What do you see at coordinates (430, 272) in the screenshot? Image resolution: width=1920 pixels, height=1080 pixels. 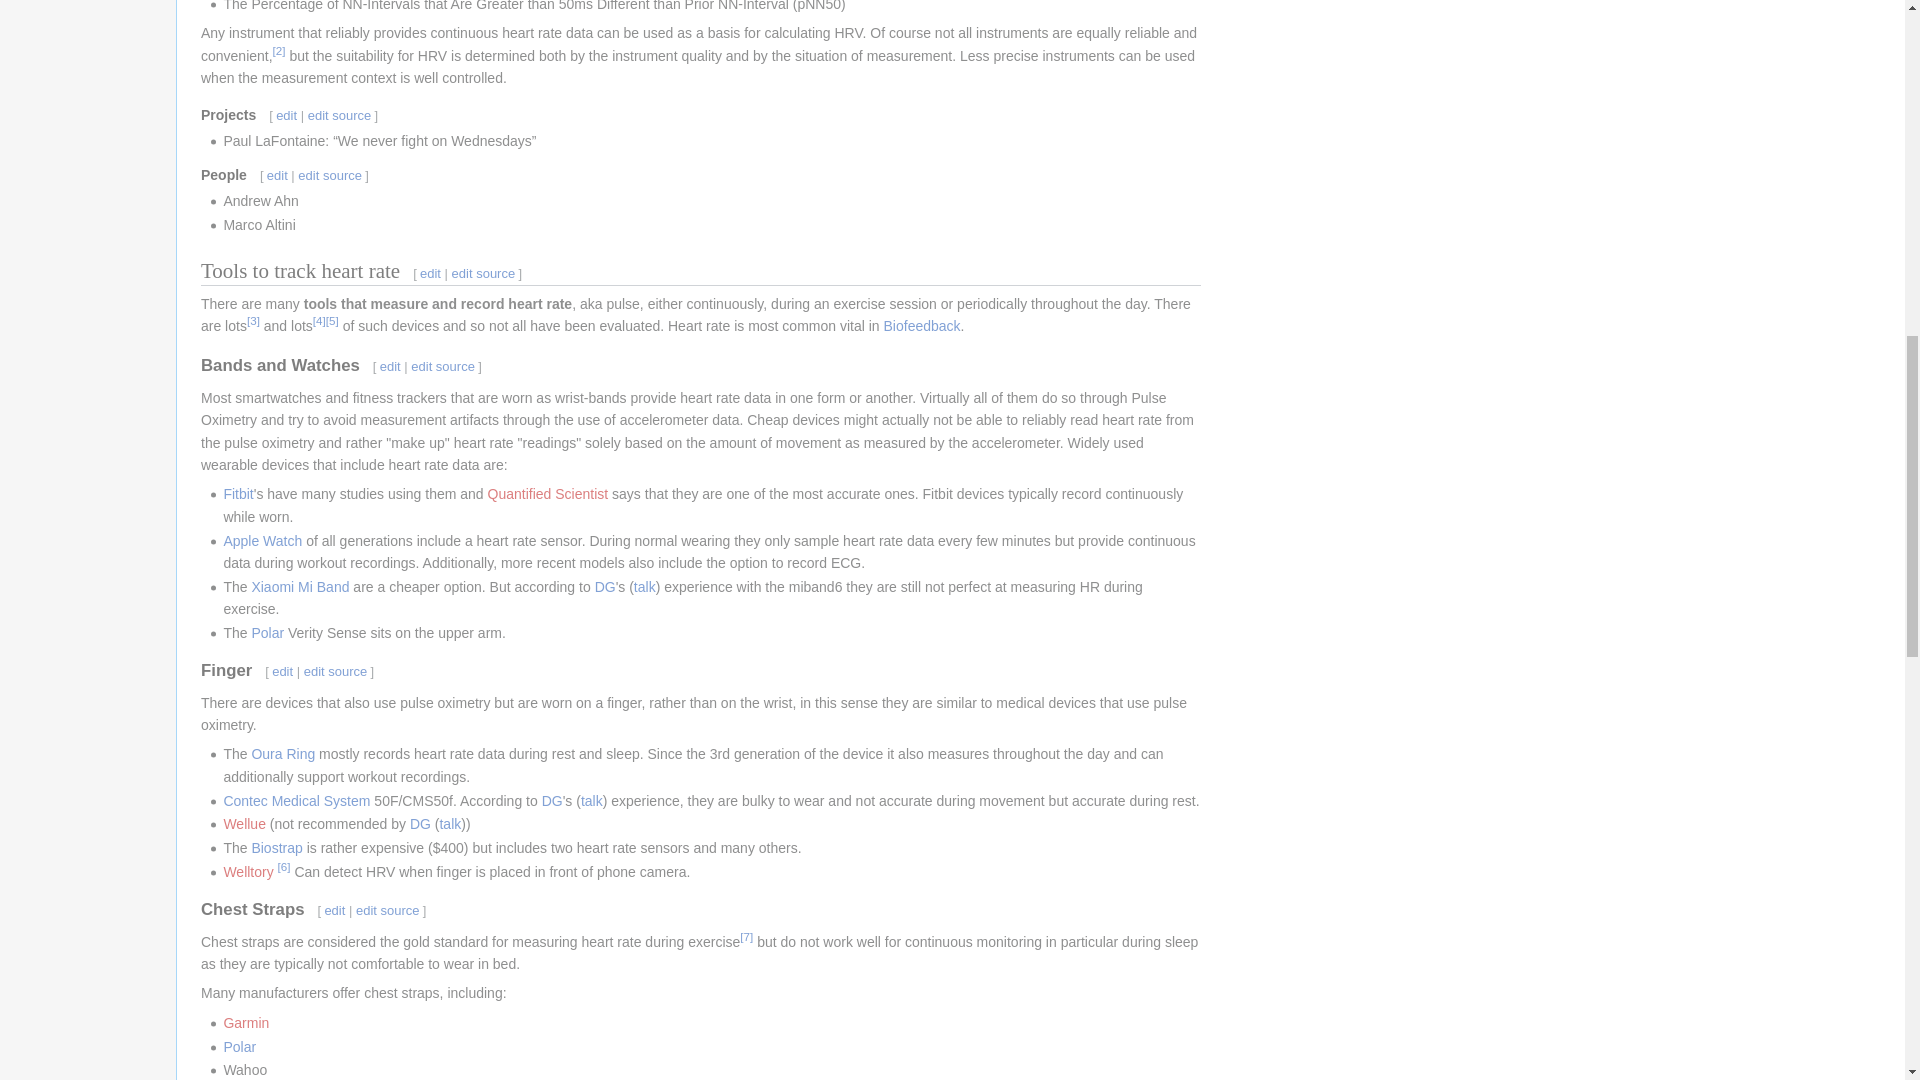 I see `edit` at bounding box center [430, 272].